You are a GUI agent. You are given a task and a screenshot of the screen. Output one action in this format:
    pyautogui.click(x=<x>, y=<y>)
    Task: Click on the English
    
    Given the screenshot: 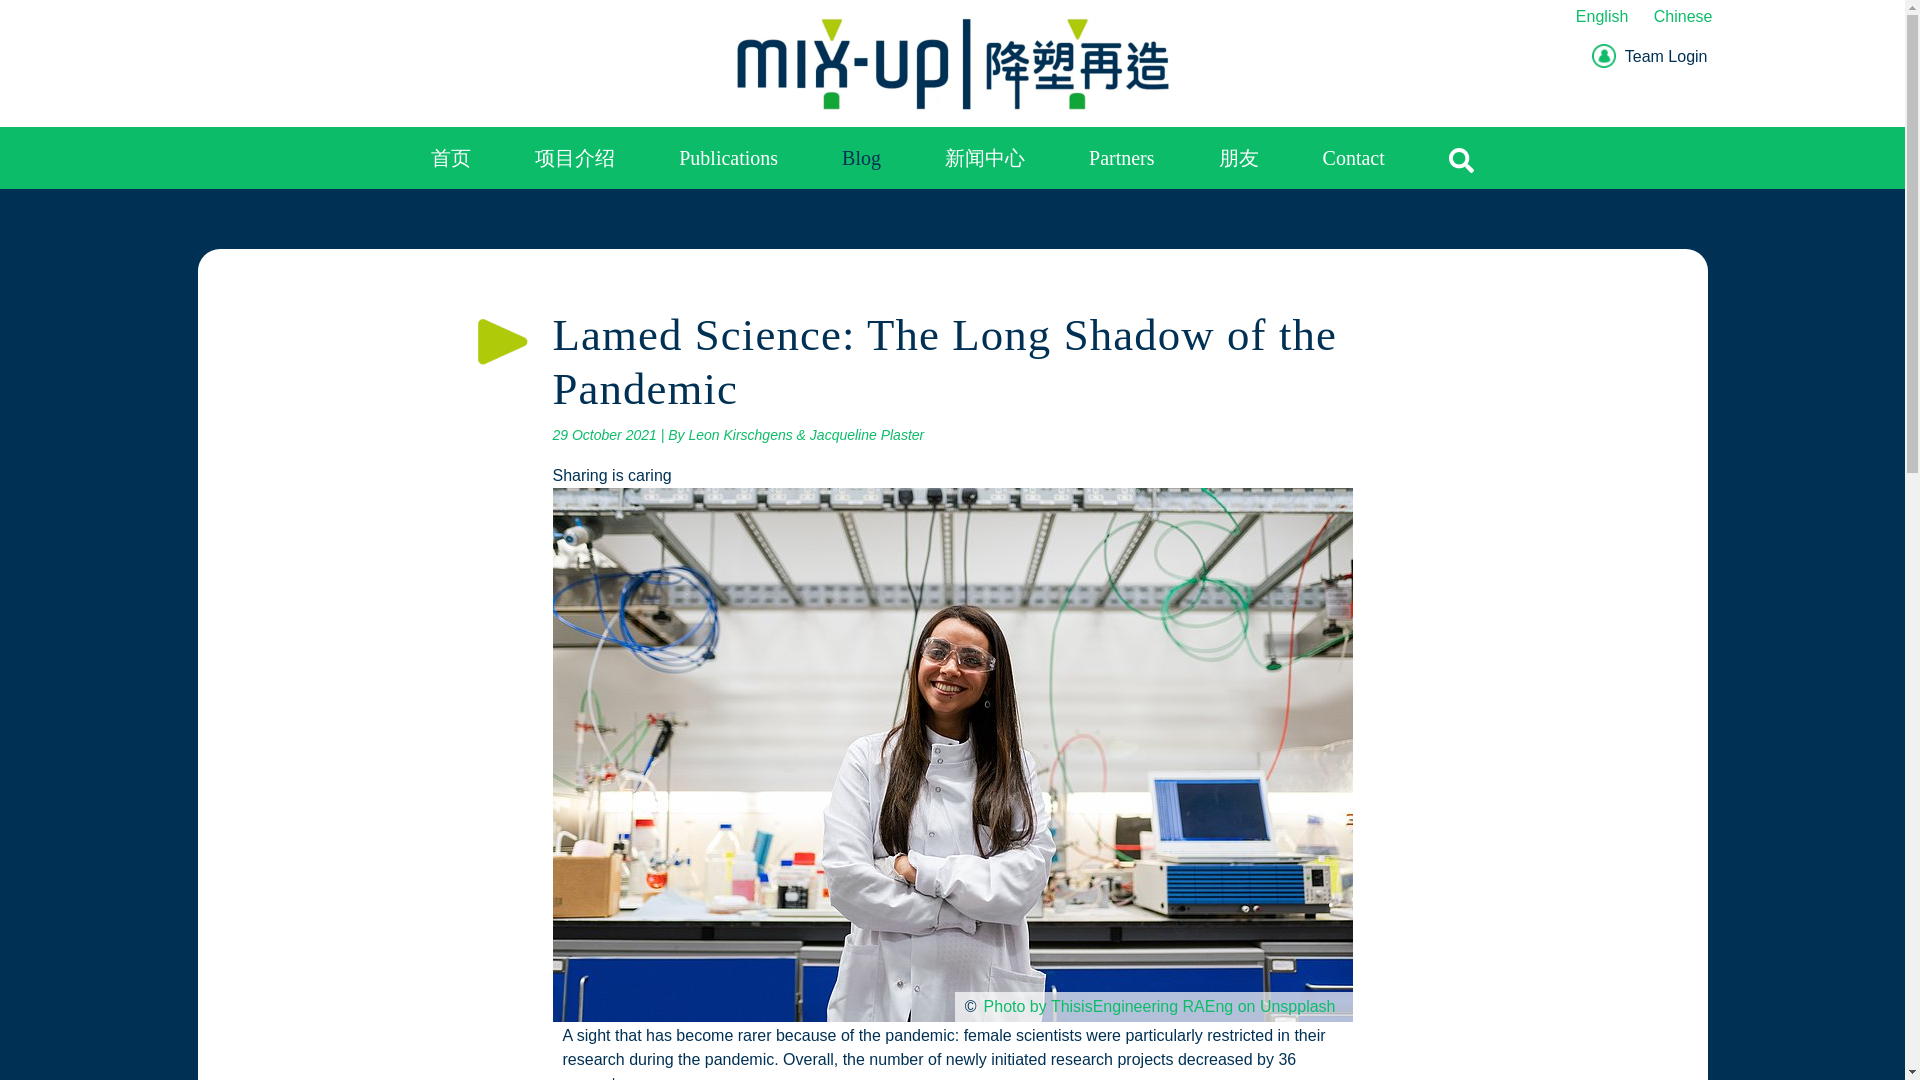 What is the action you would take?
    pyautogui.click(x=1608, y=16)
    